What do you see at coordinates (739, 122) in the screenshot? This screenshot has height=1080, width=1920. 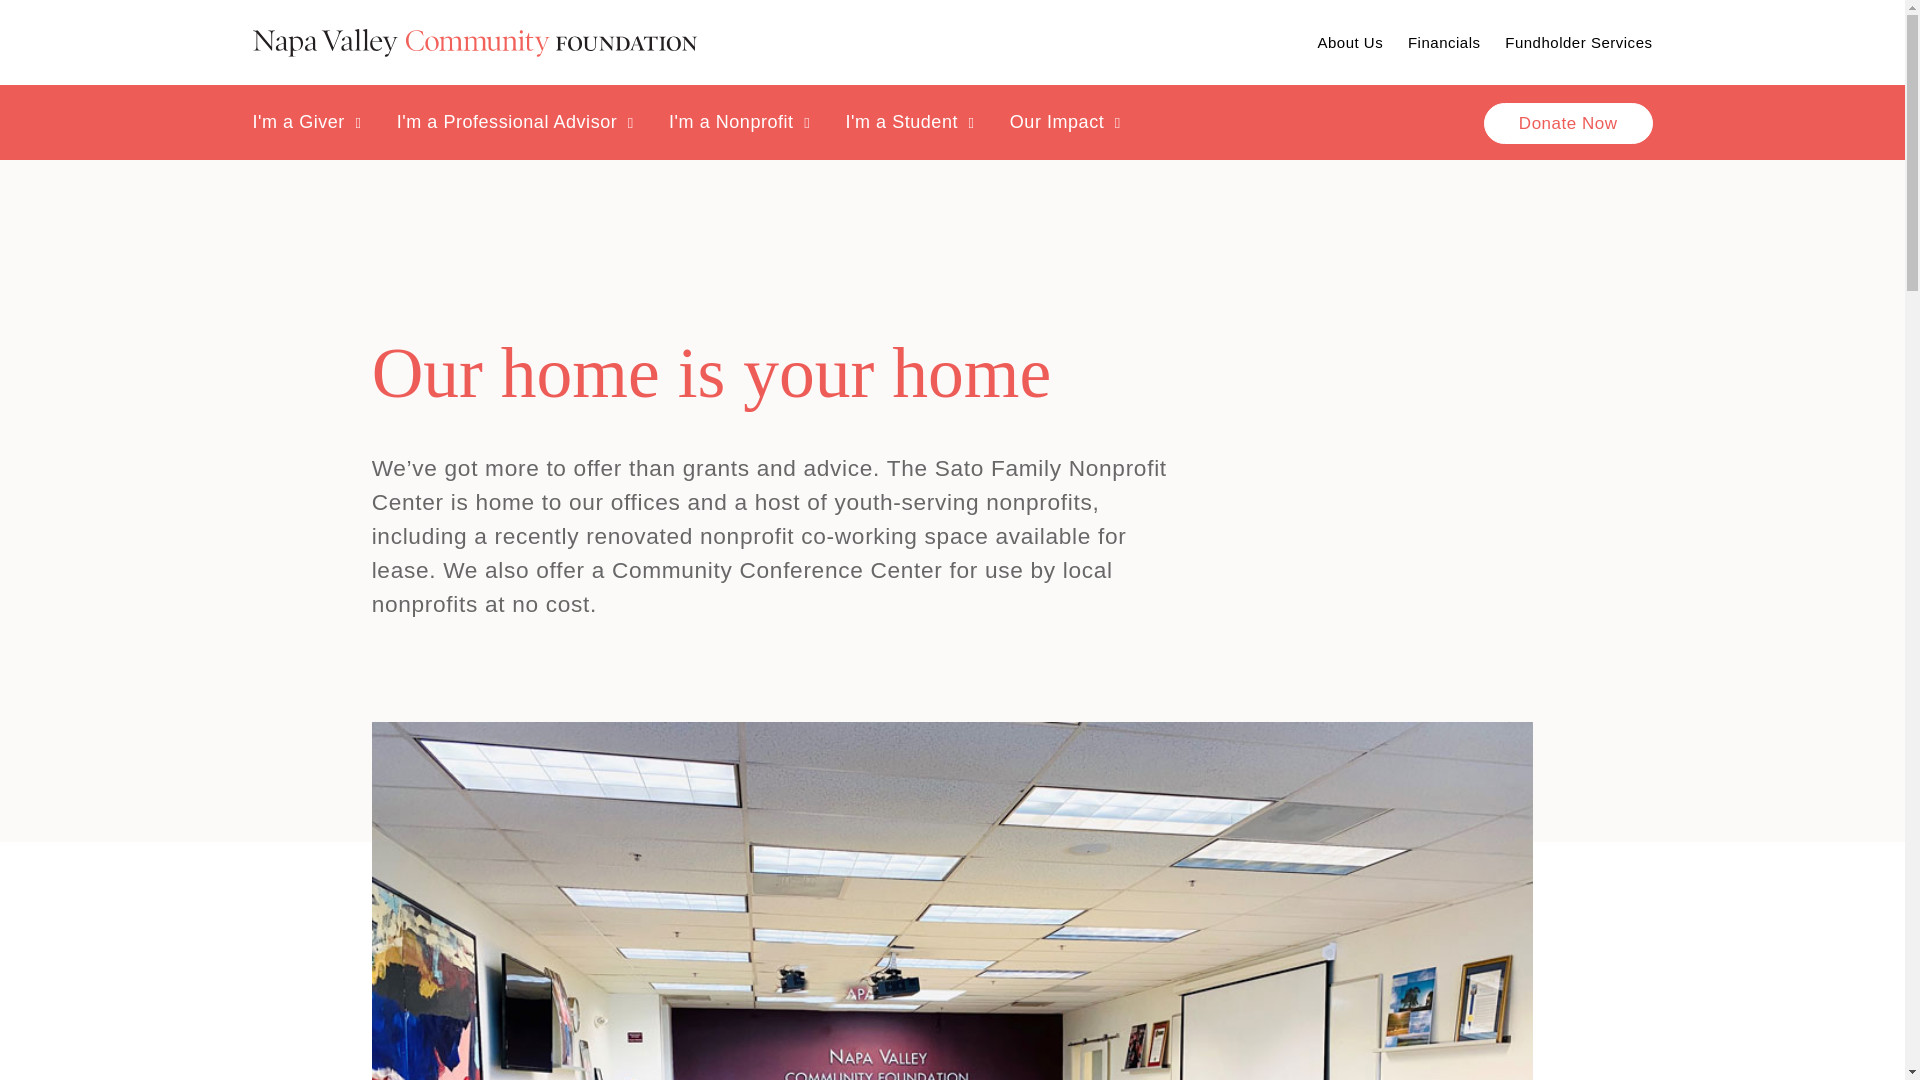 I see `I'm a Nonprofit` at bounding box center [739, 122].